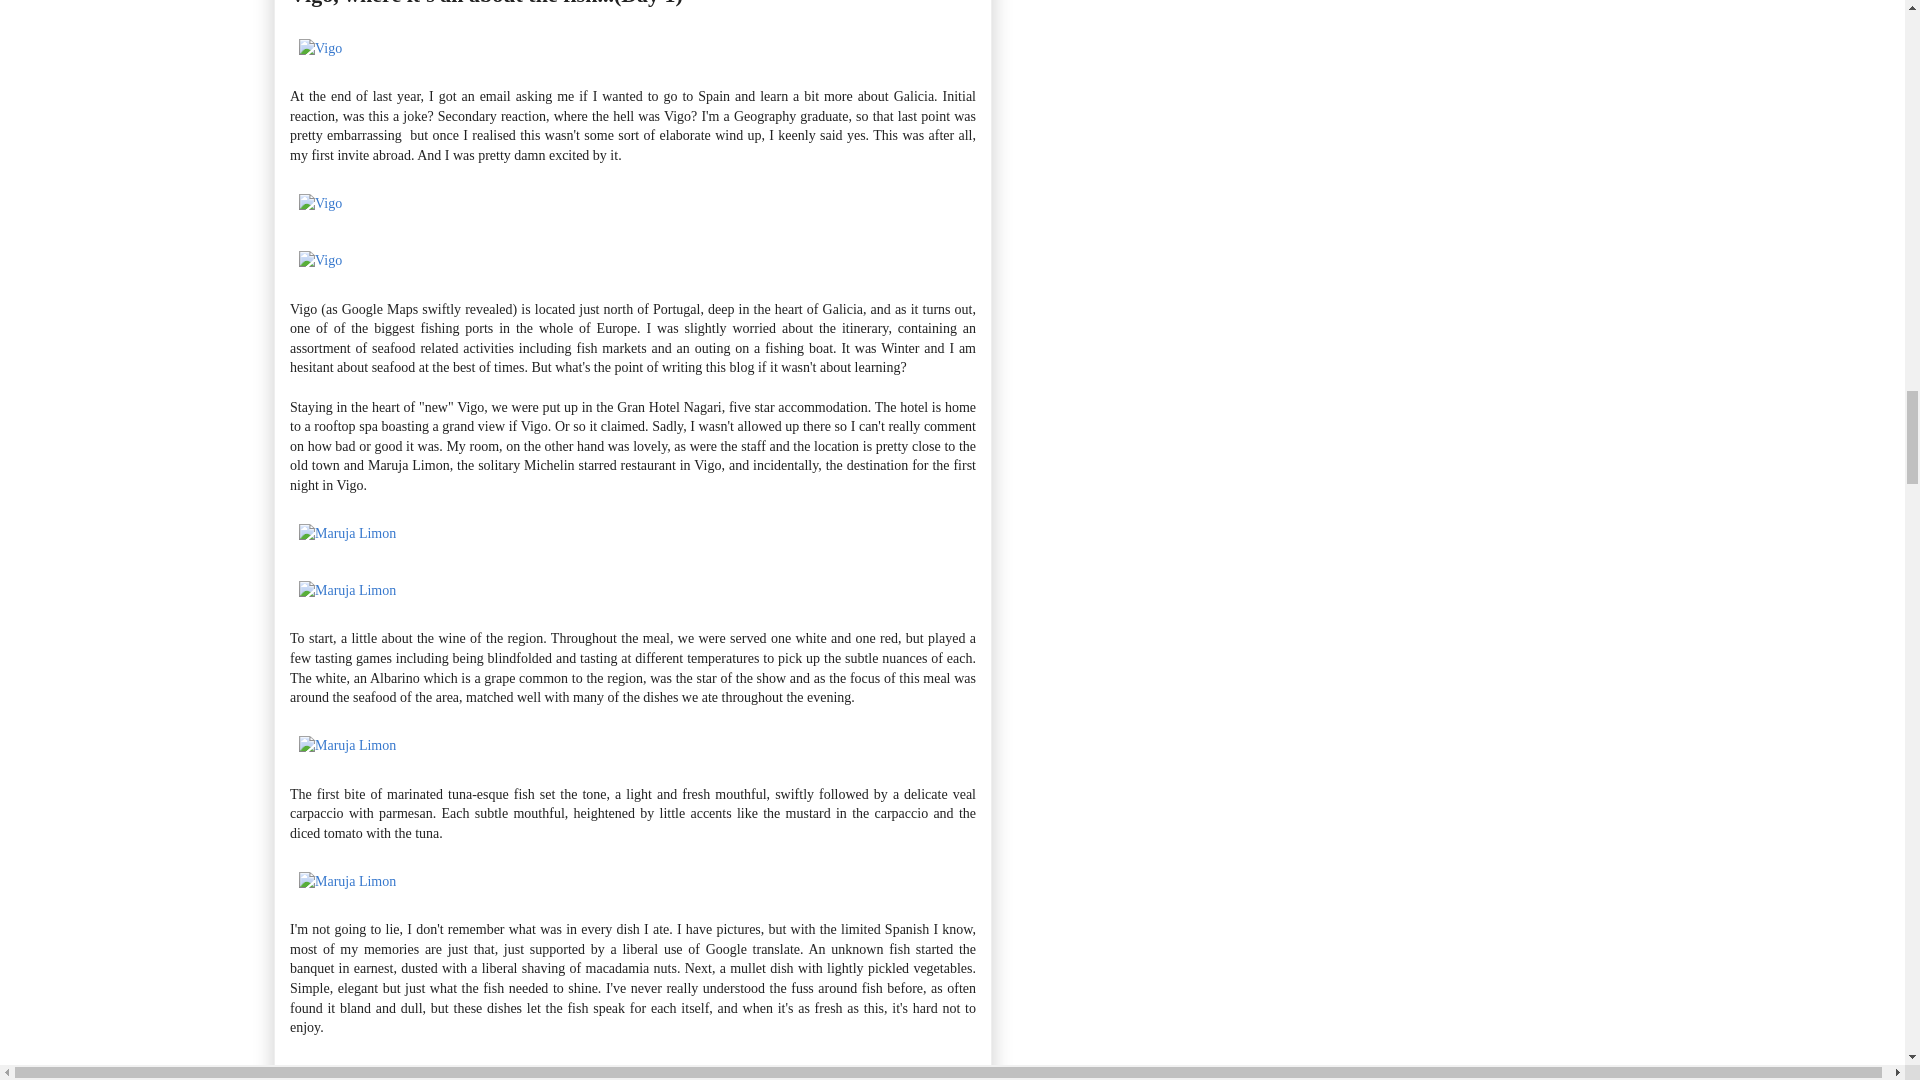 The image size is (1920, 1080). Describe the element at coordinates (347, 744) in the screenshot. I see `Maruja Limon by tehbus, on Flickr` at that location.